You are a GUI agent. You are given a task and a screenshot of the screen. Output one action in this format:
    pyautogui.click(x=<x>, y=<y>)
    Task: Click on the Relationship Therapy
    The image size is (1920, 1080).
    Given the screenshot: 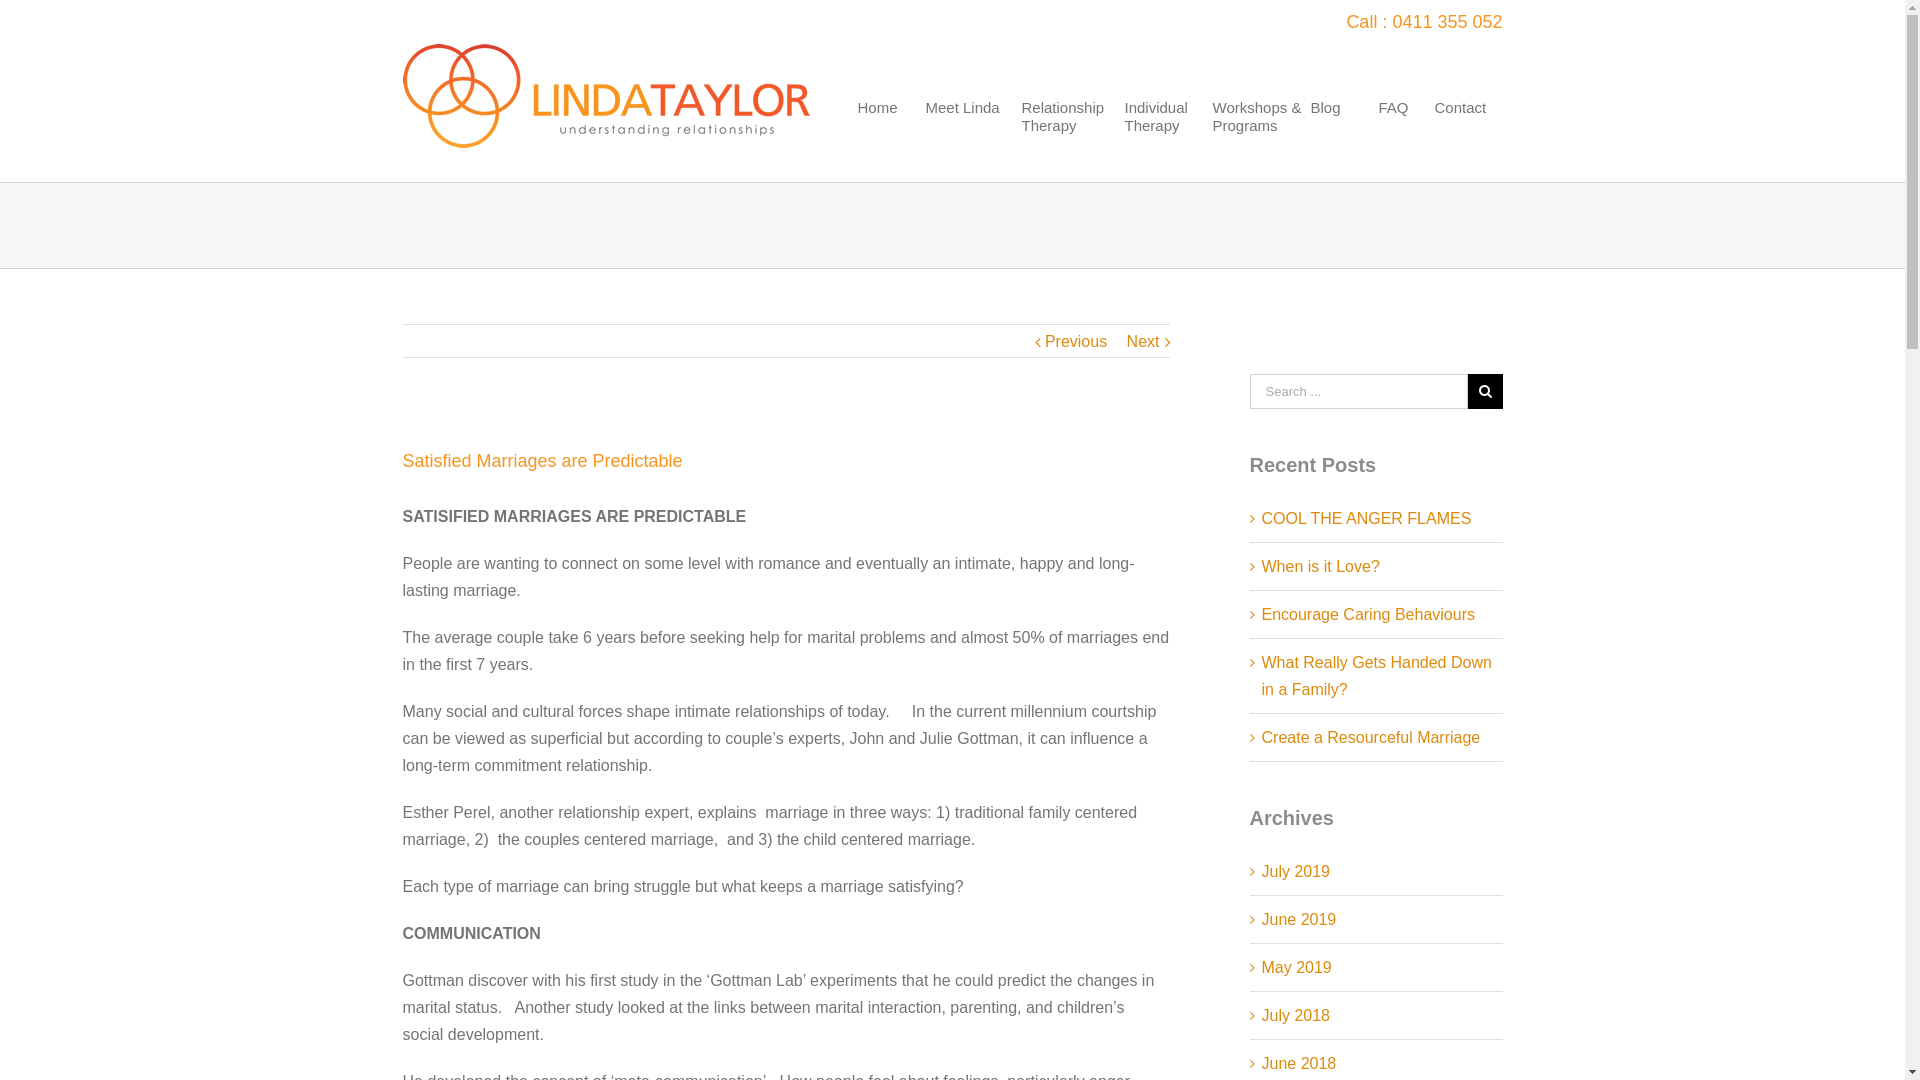 What is the action you would take?
    pyautogui.click(x=1070, y=140)
    